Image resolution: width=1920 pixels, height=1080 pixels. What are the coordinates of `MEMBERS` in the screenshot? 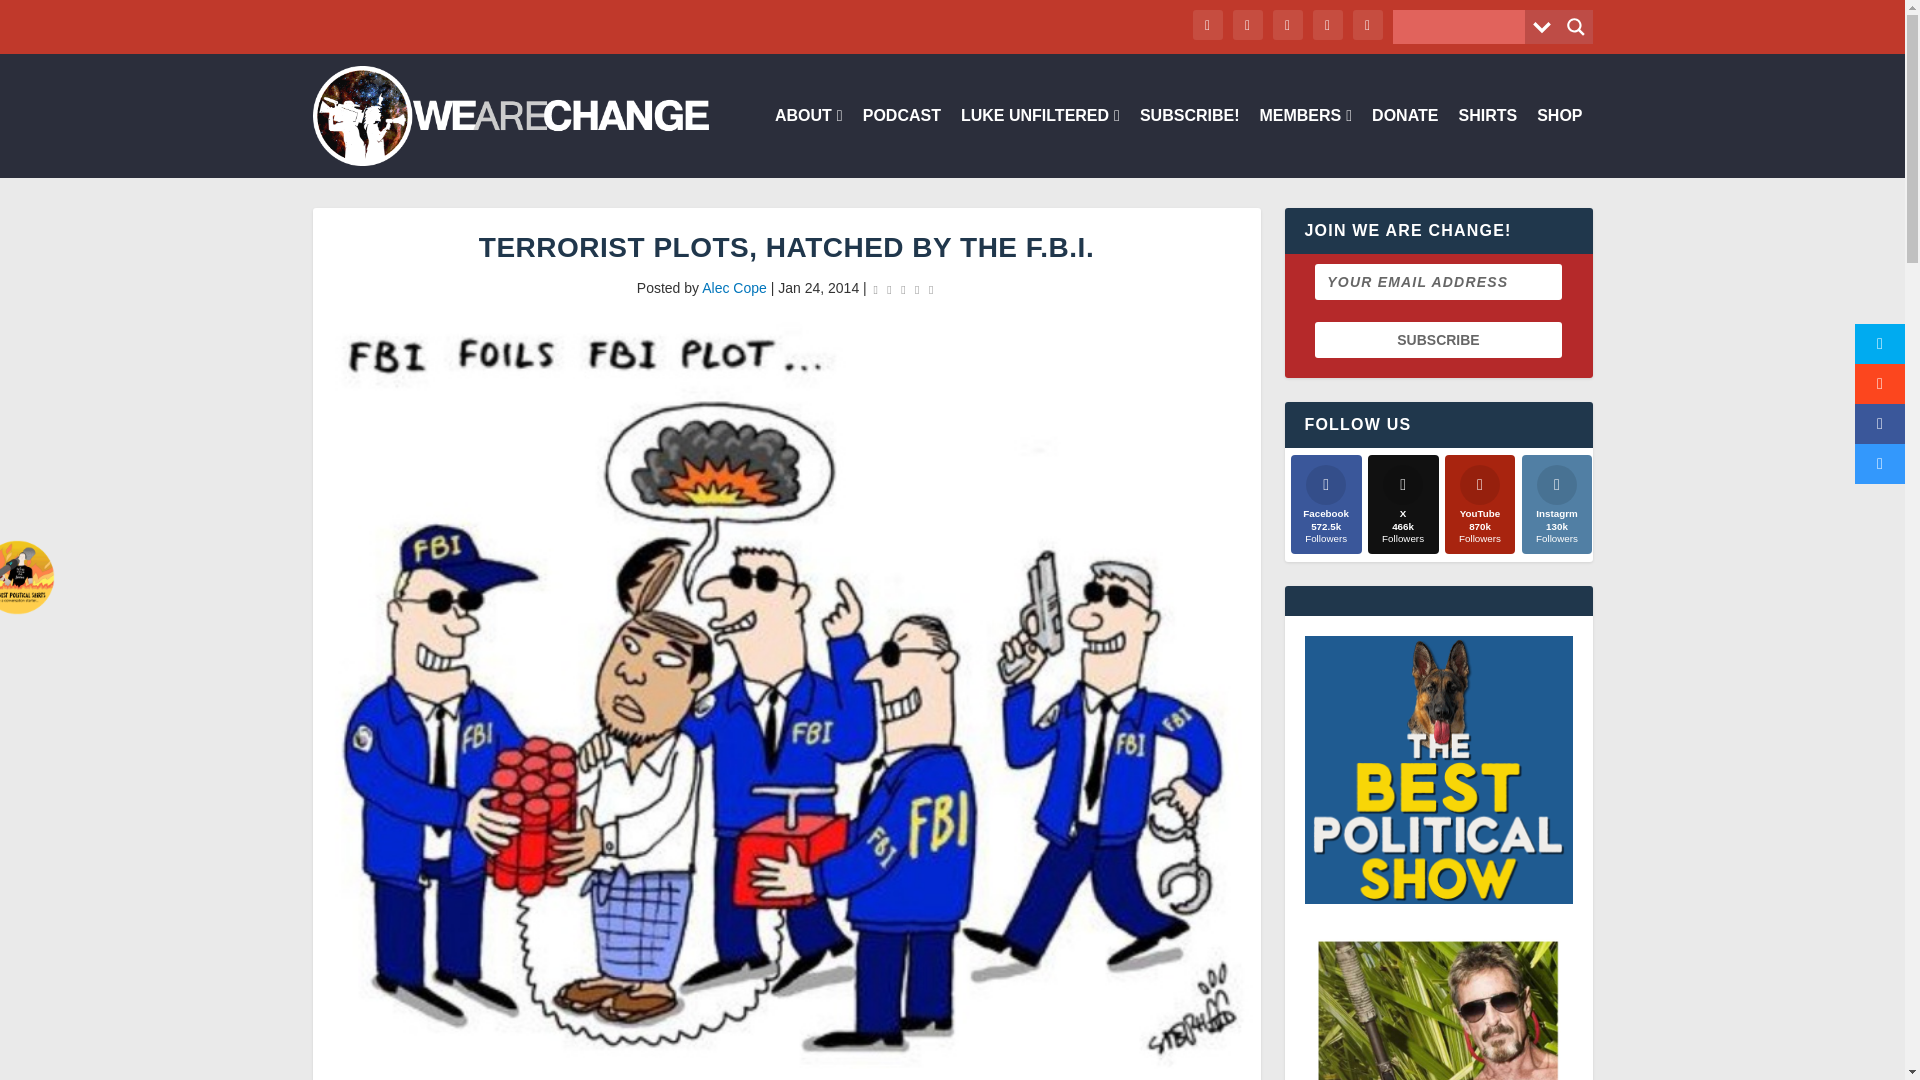 It's located at (1305, 143).